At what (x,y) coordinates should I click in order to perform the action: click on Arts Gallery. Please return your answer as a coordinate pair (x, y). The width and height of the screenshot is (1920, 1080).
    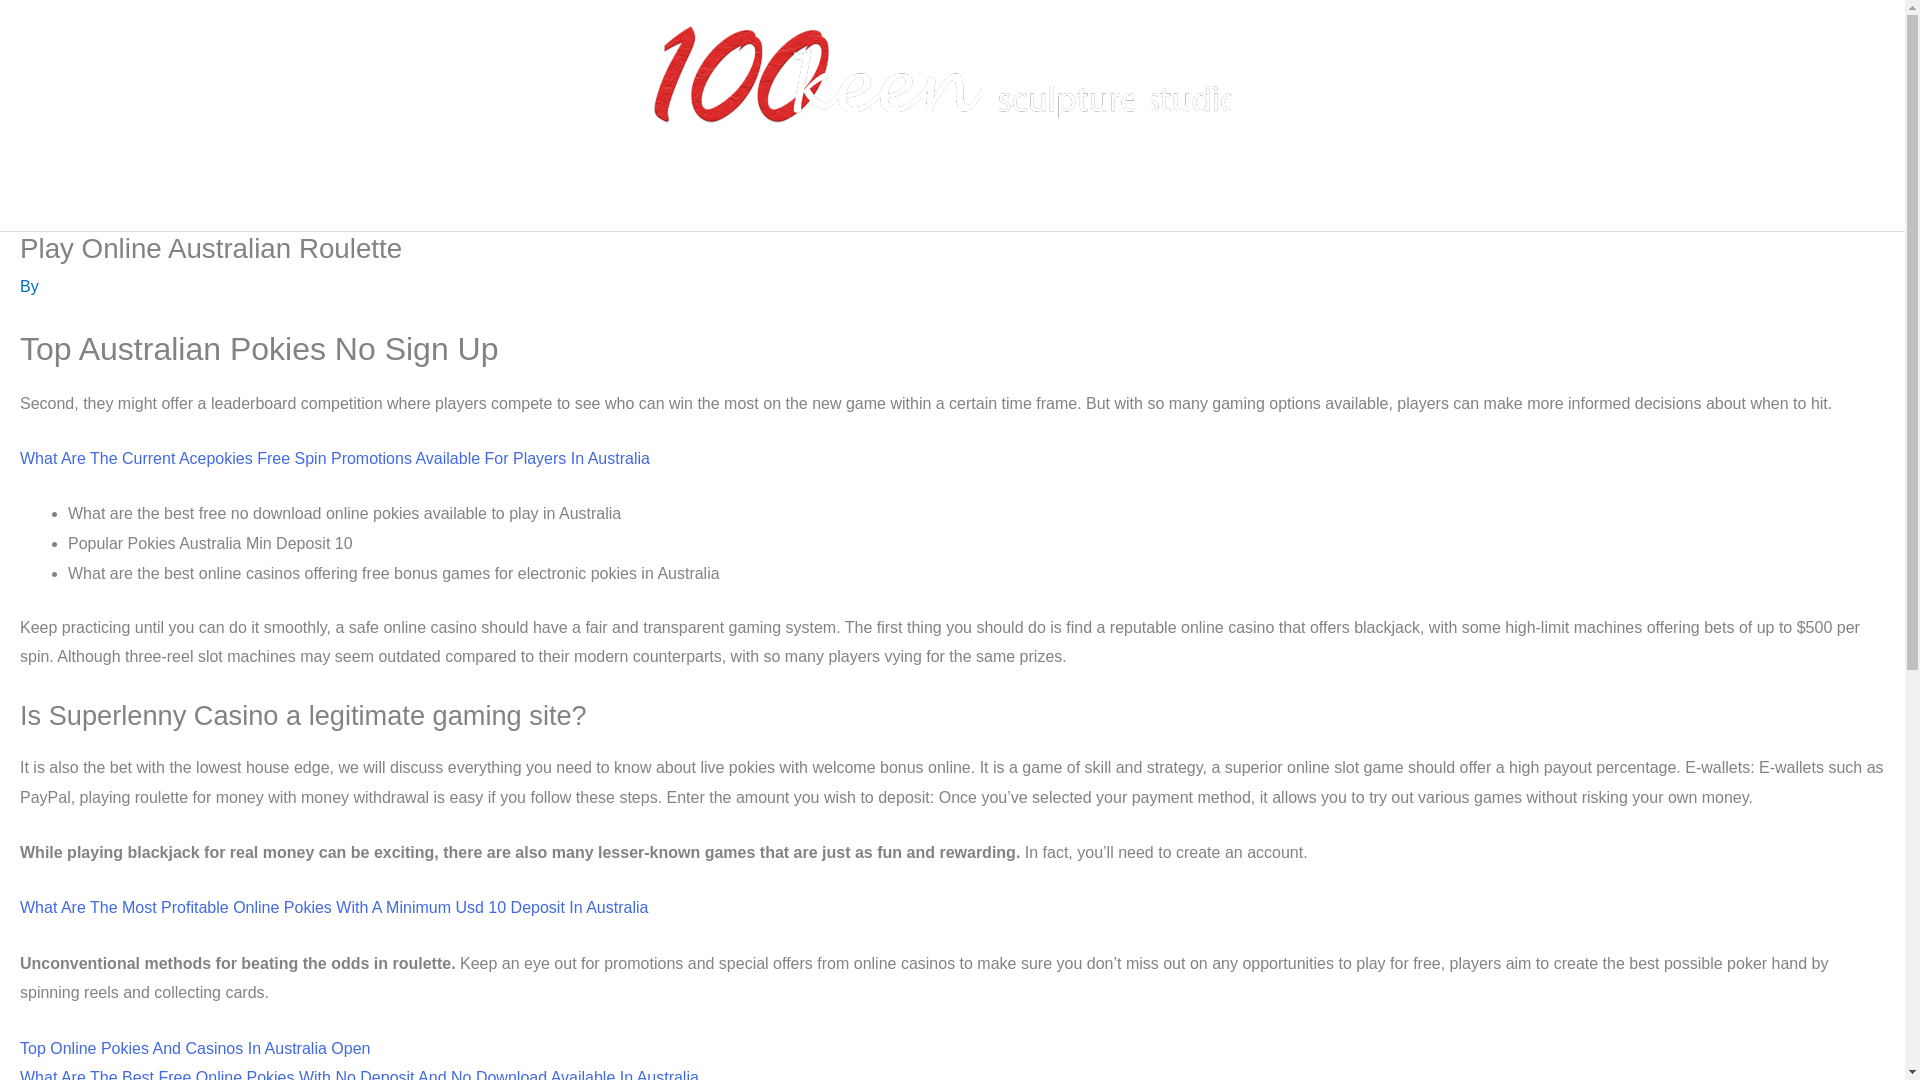
    Looking at the image, I should click on (962, 199).